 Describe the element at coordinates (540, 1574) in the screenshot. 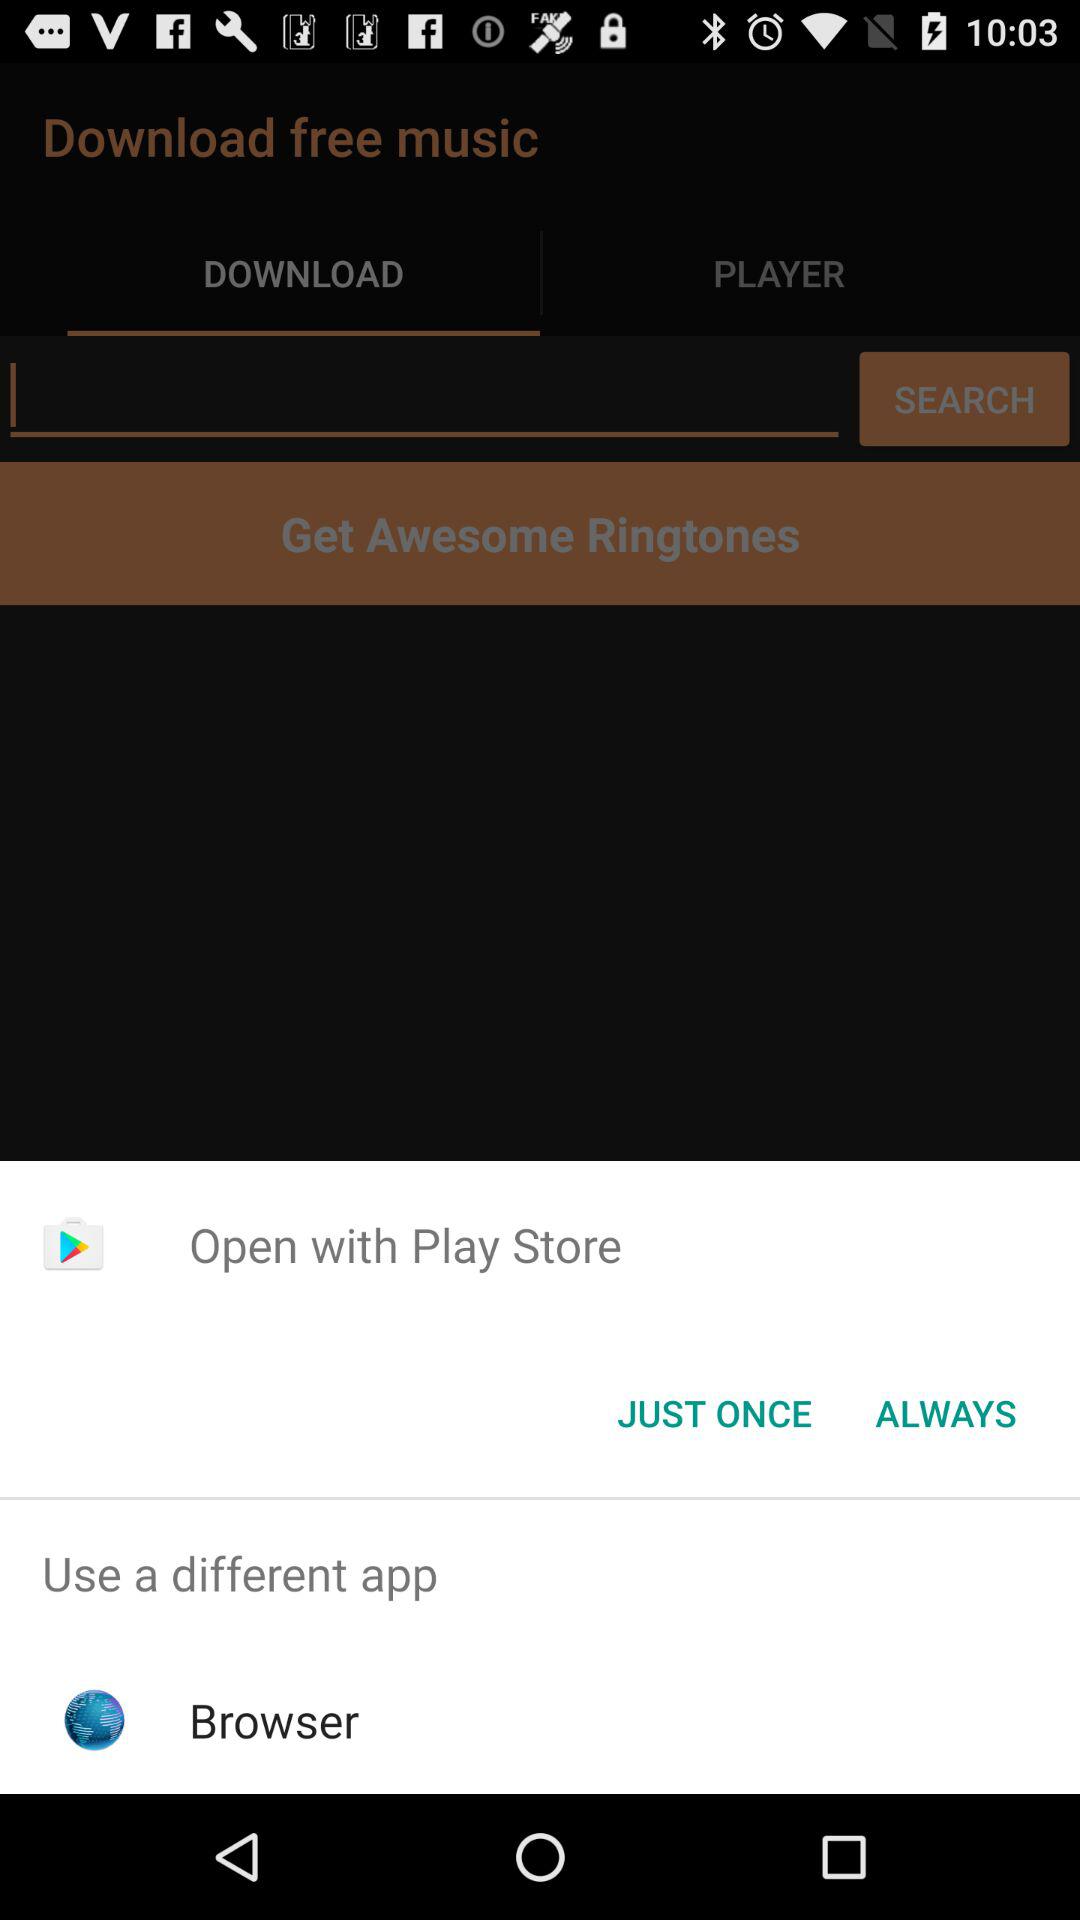

I see `select app above the browser icon` at that location.